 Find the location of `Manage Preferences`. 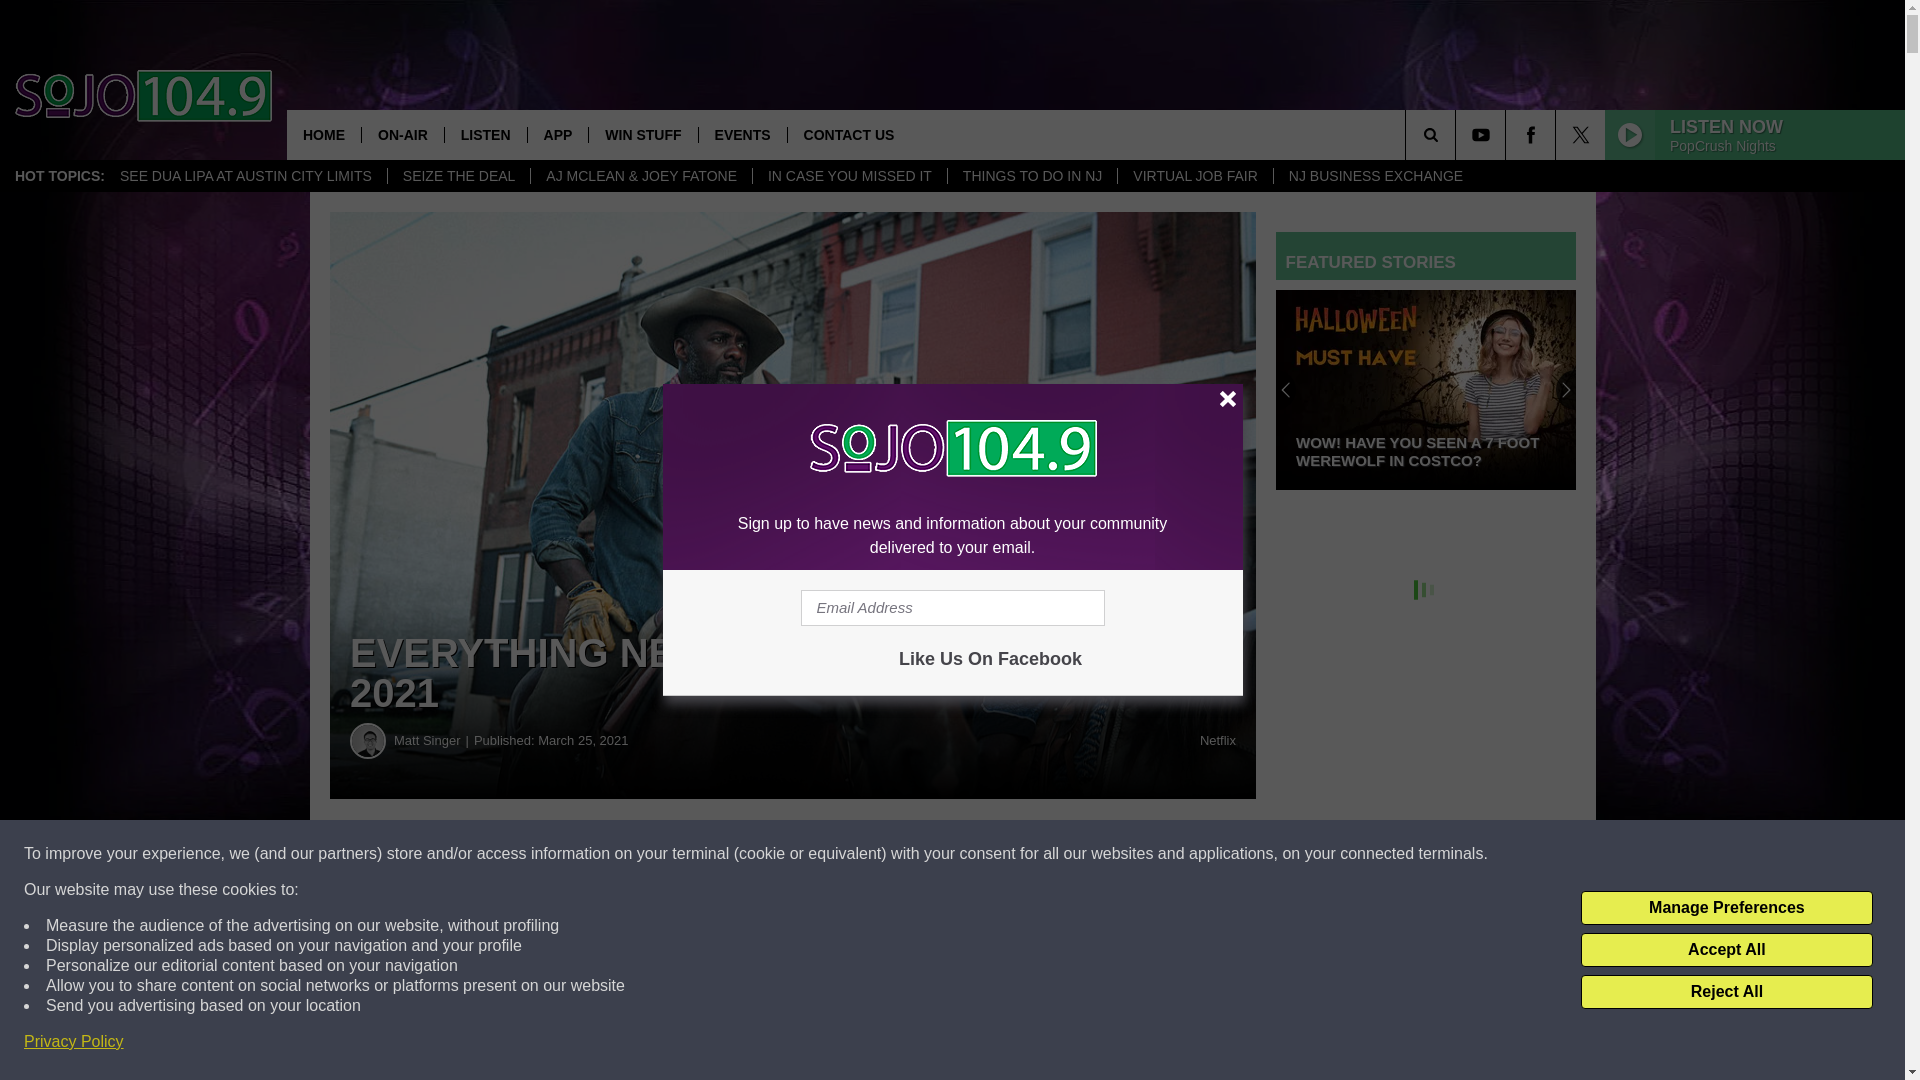

Manage Preferences is located at coordinates (1726, 908).